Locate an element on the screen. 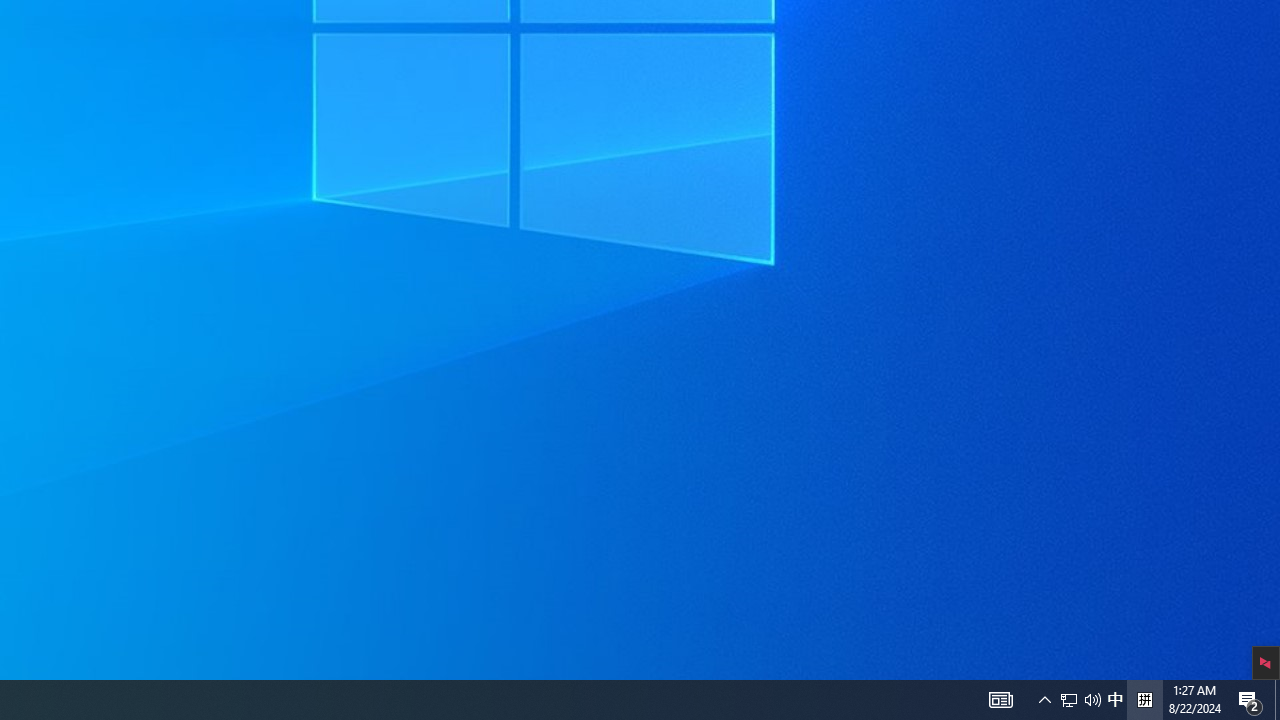 This screenshot has width=1280, height=720. User Promoted Notification Area is located at coordinates (1080, 700).